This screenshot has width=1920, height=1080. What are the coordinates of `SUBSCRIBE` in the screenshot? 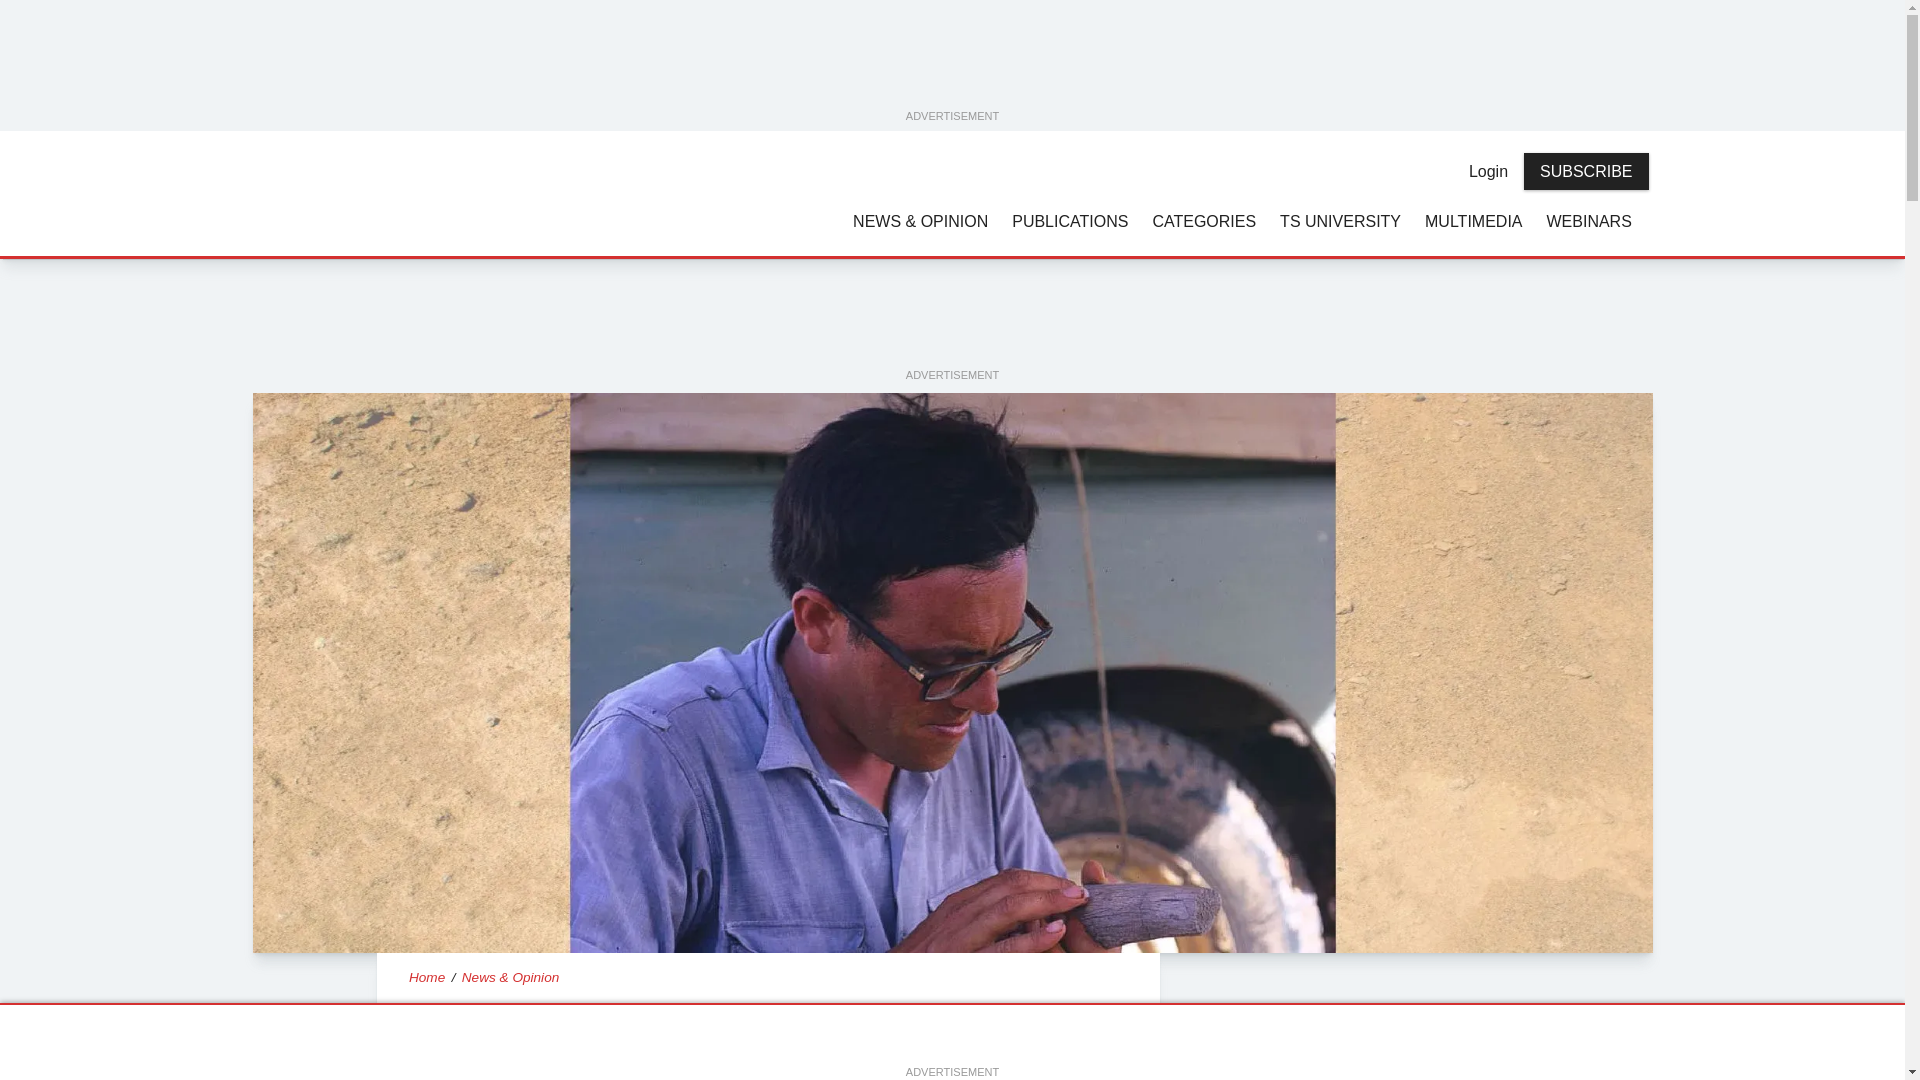 It's located at (1586, 172).